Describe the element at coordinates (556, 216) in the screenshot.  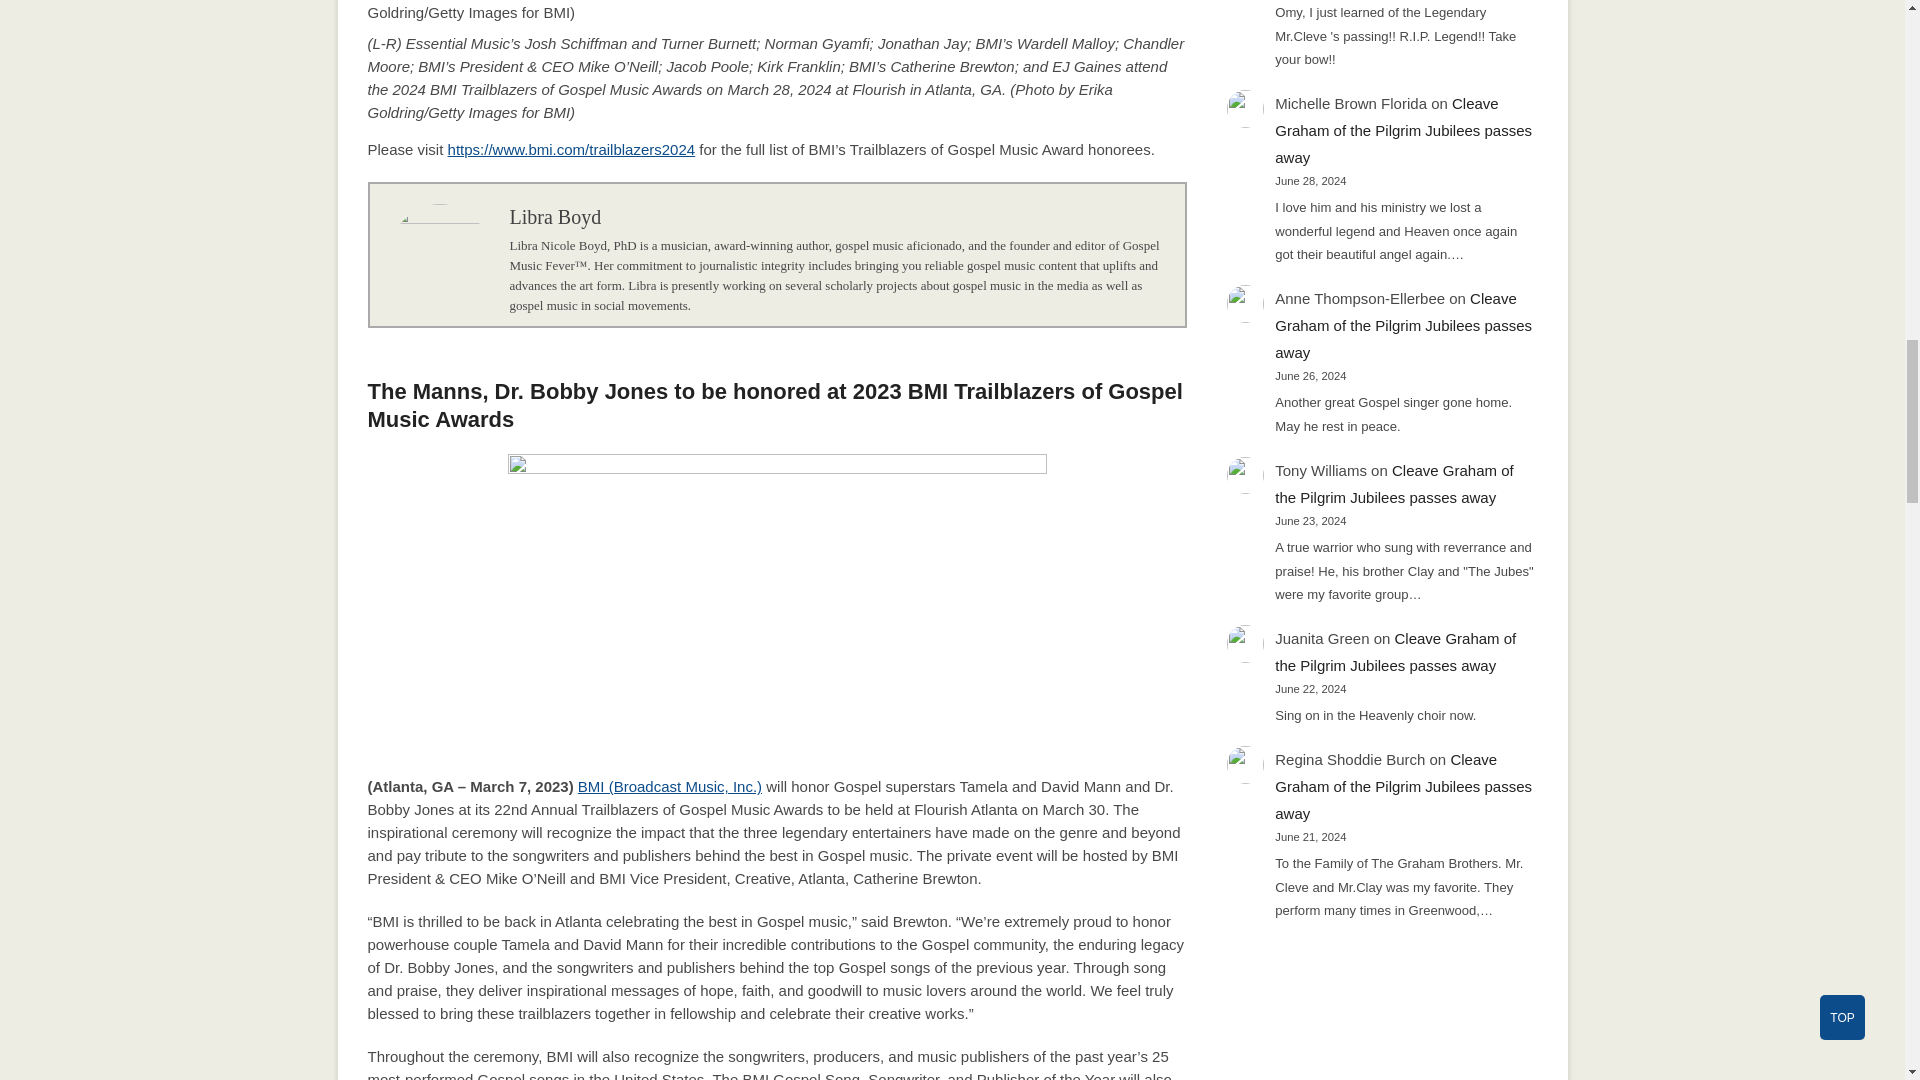
I see `Libra Boyd` at that location.